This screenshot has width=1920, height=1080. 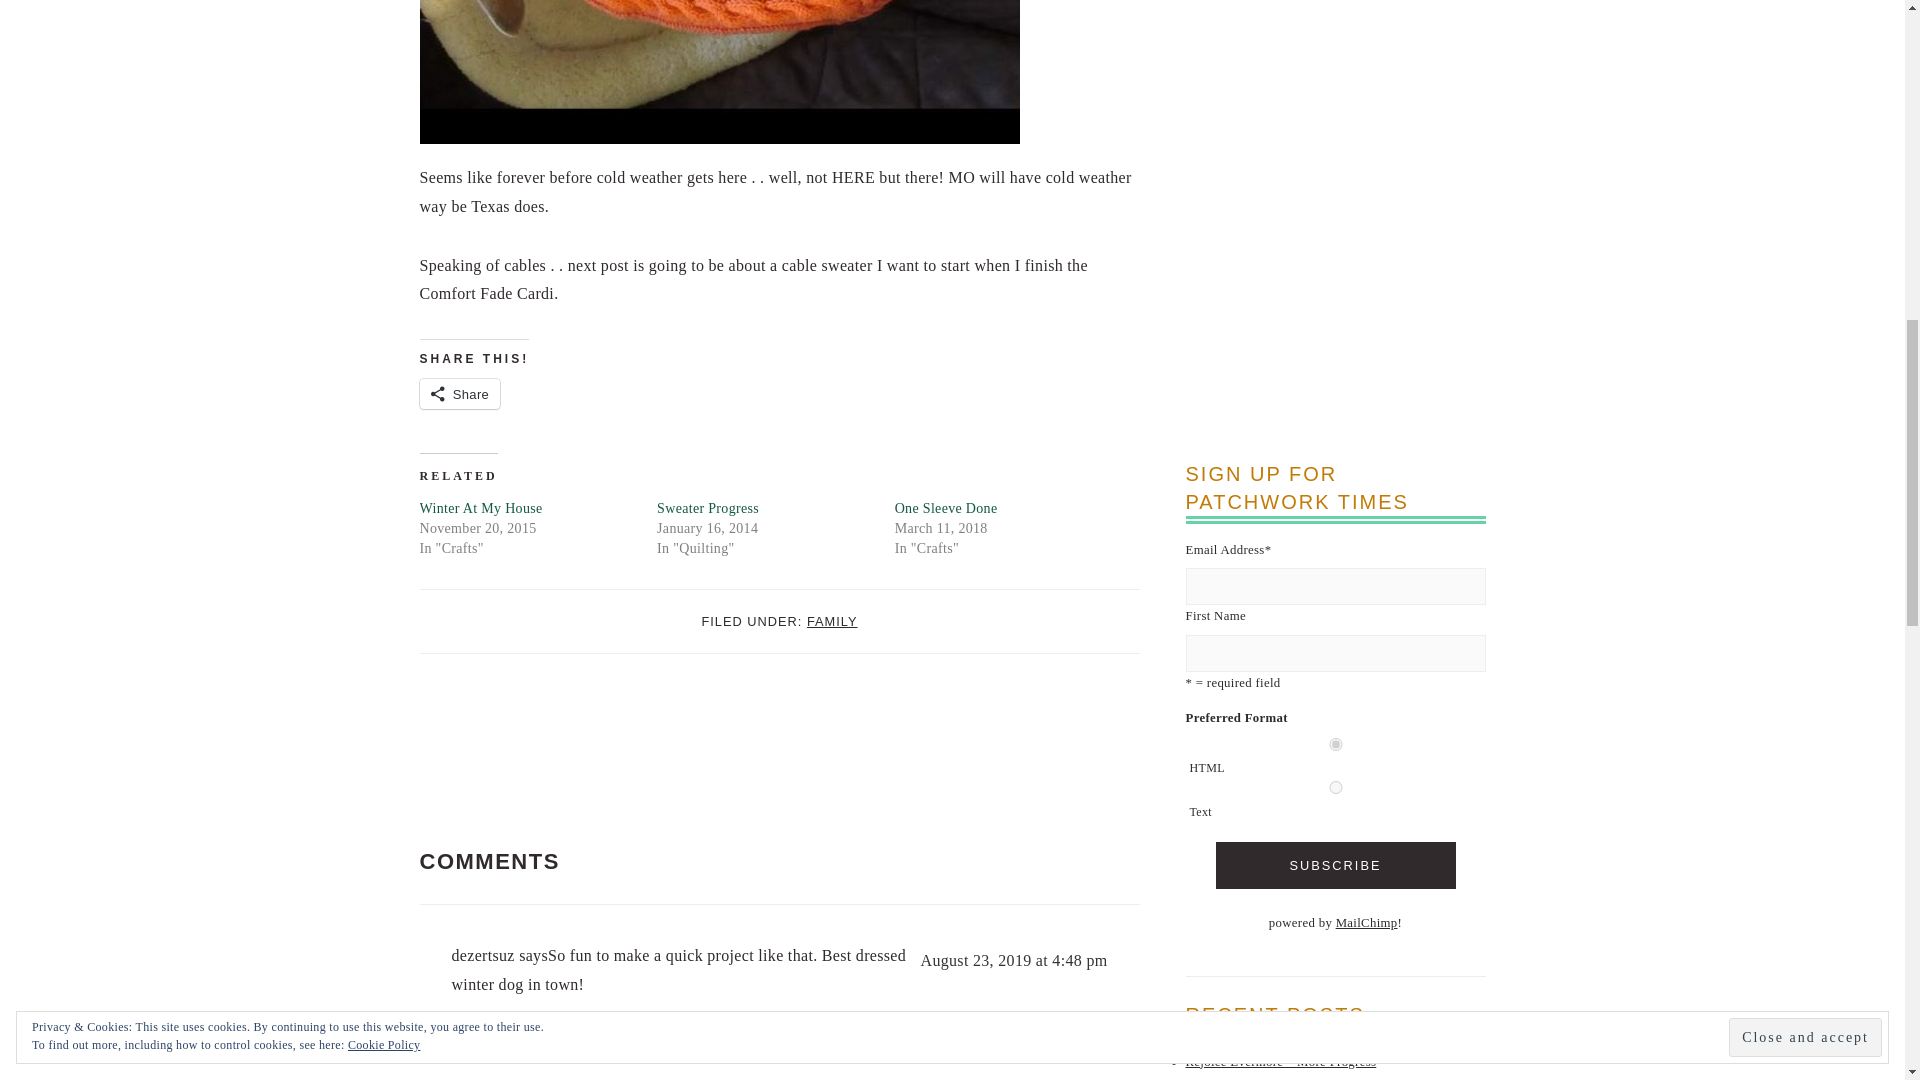 What do you see at coordinates (1014, 960) in the screenshot?
I see `August 23, 2019 at 4:48 pm` at bounding box center [1014, 960].